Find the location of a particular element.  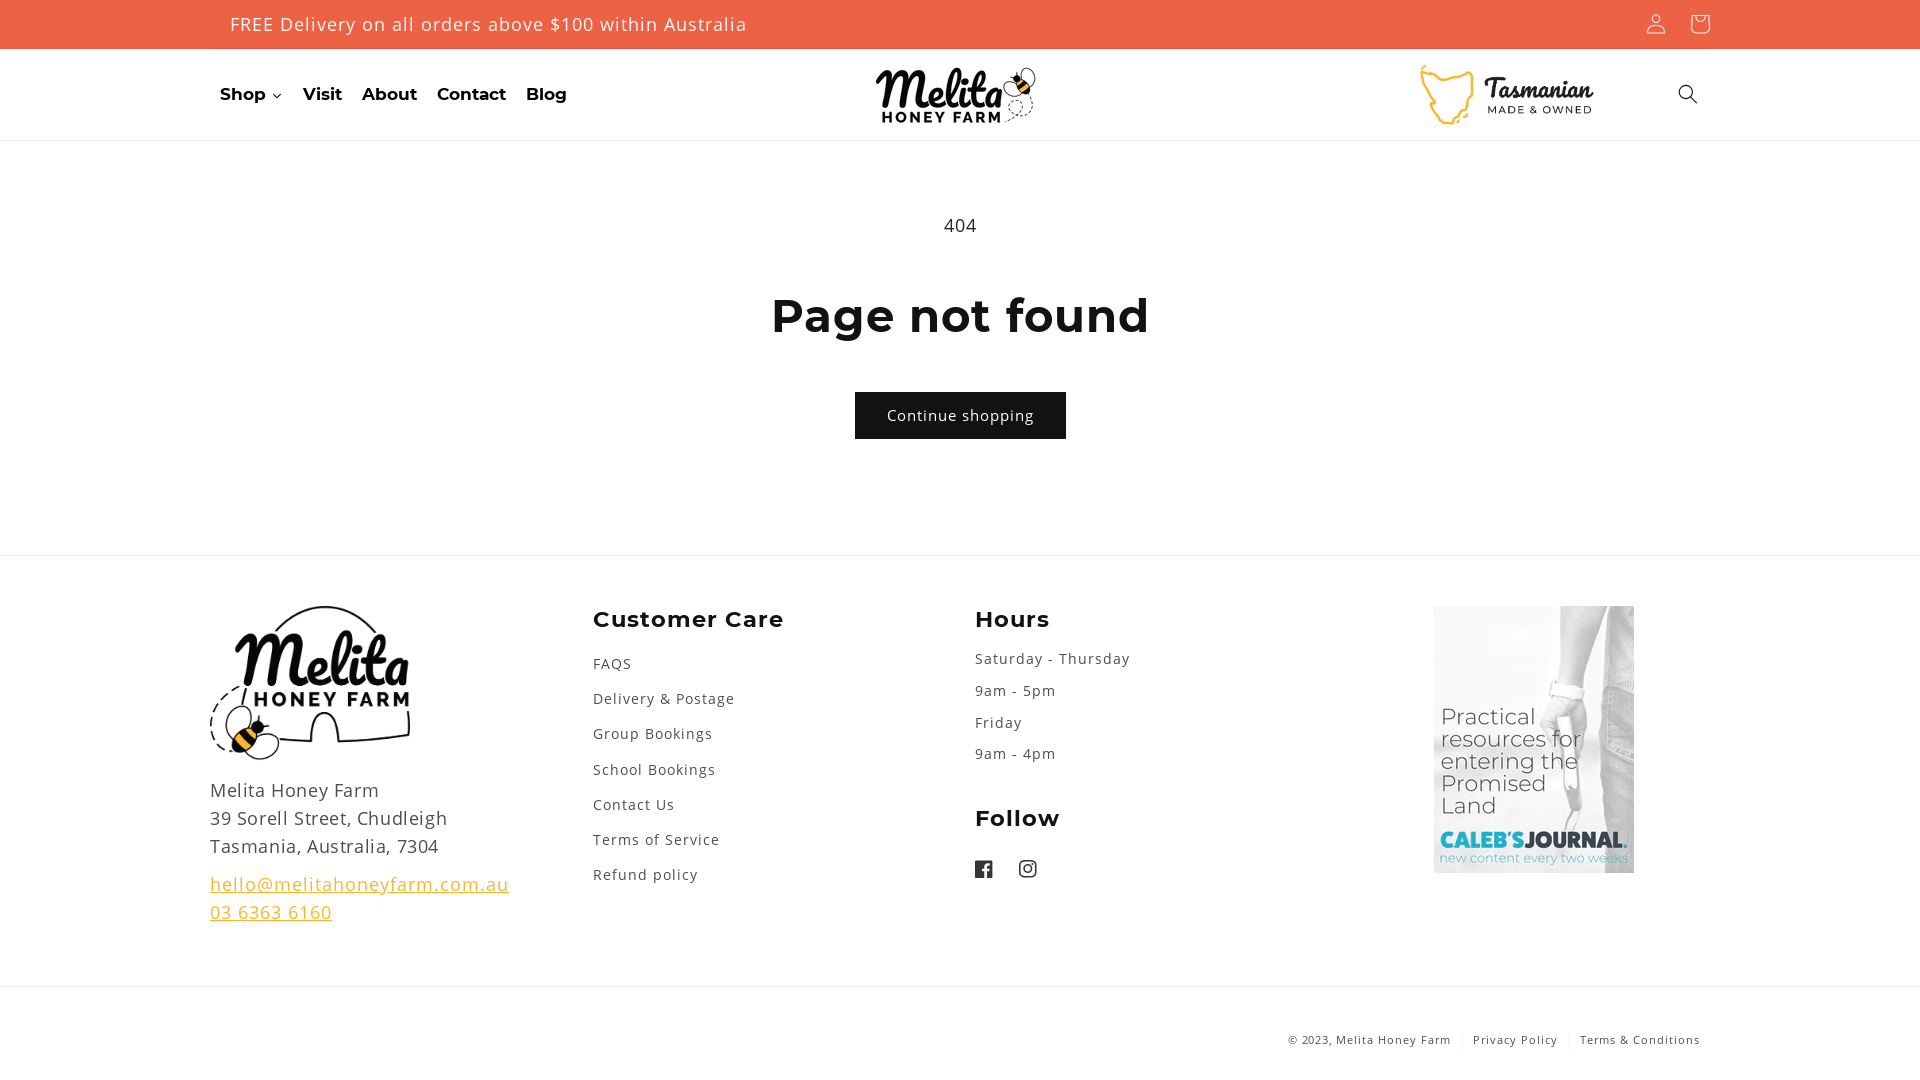

Instagram is located at coordinates (1028, 869).